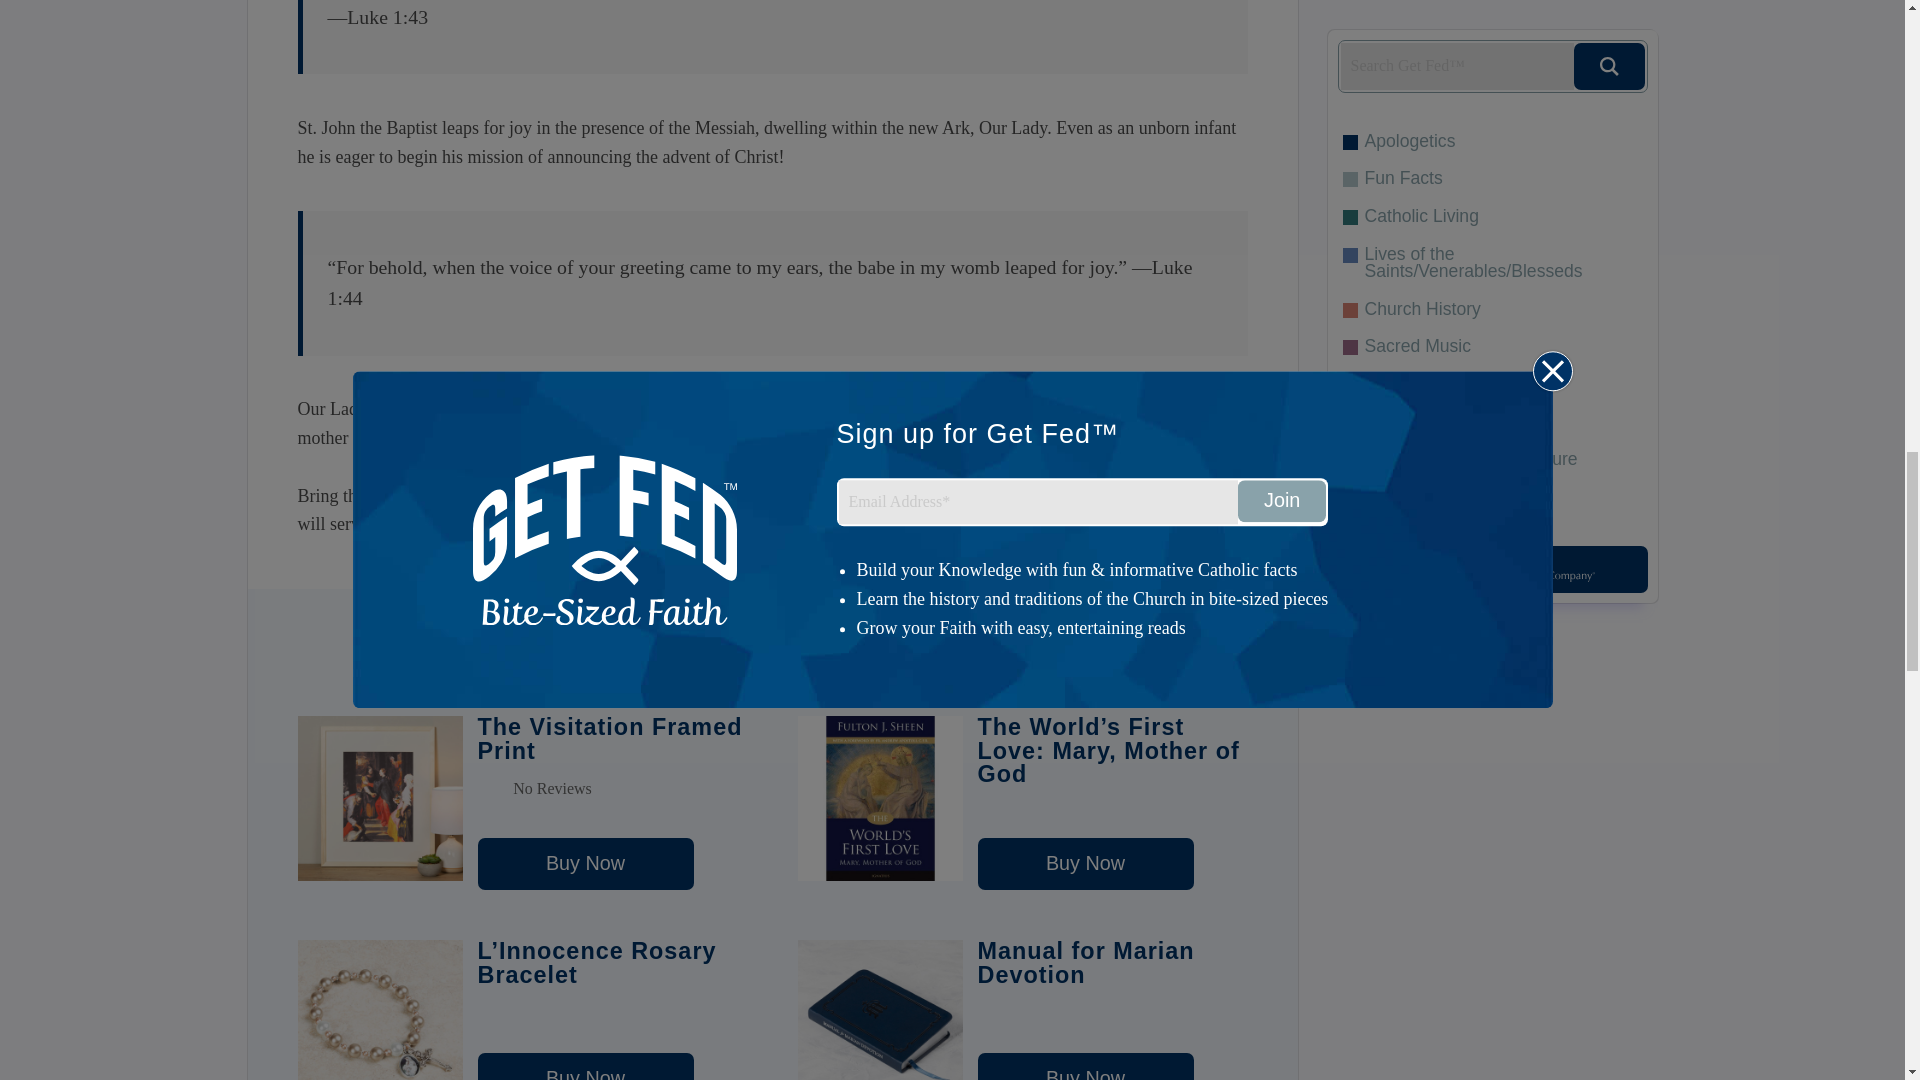  I want to click on Manual for Marian Devotion, so click(1086, 1066).